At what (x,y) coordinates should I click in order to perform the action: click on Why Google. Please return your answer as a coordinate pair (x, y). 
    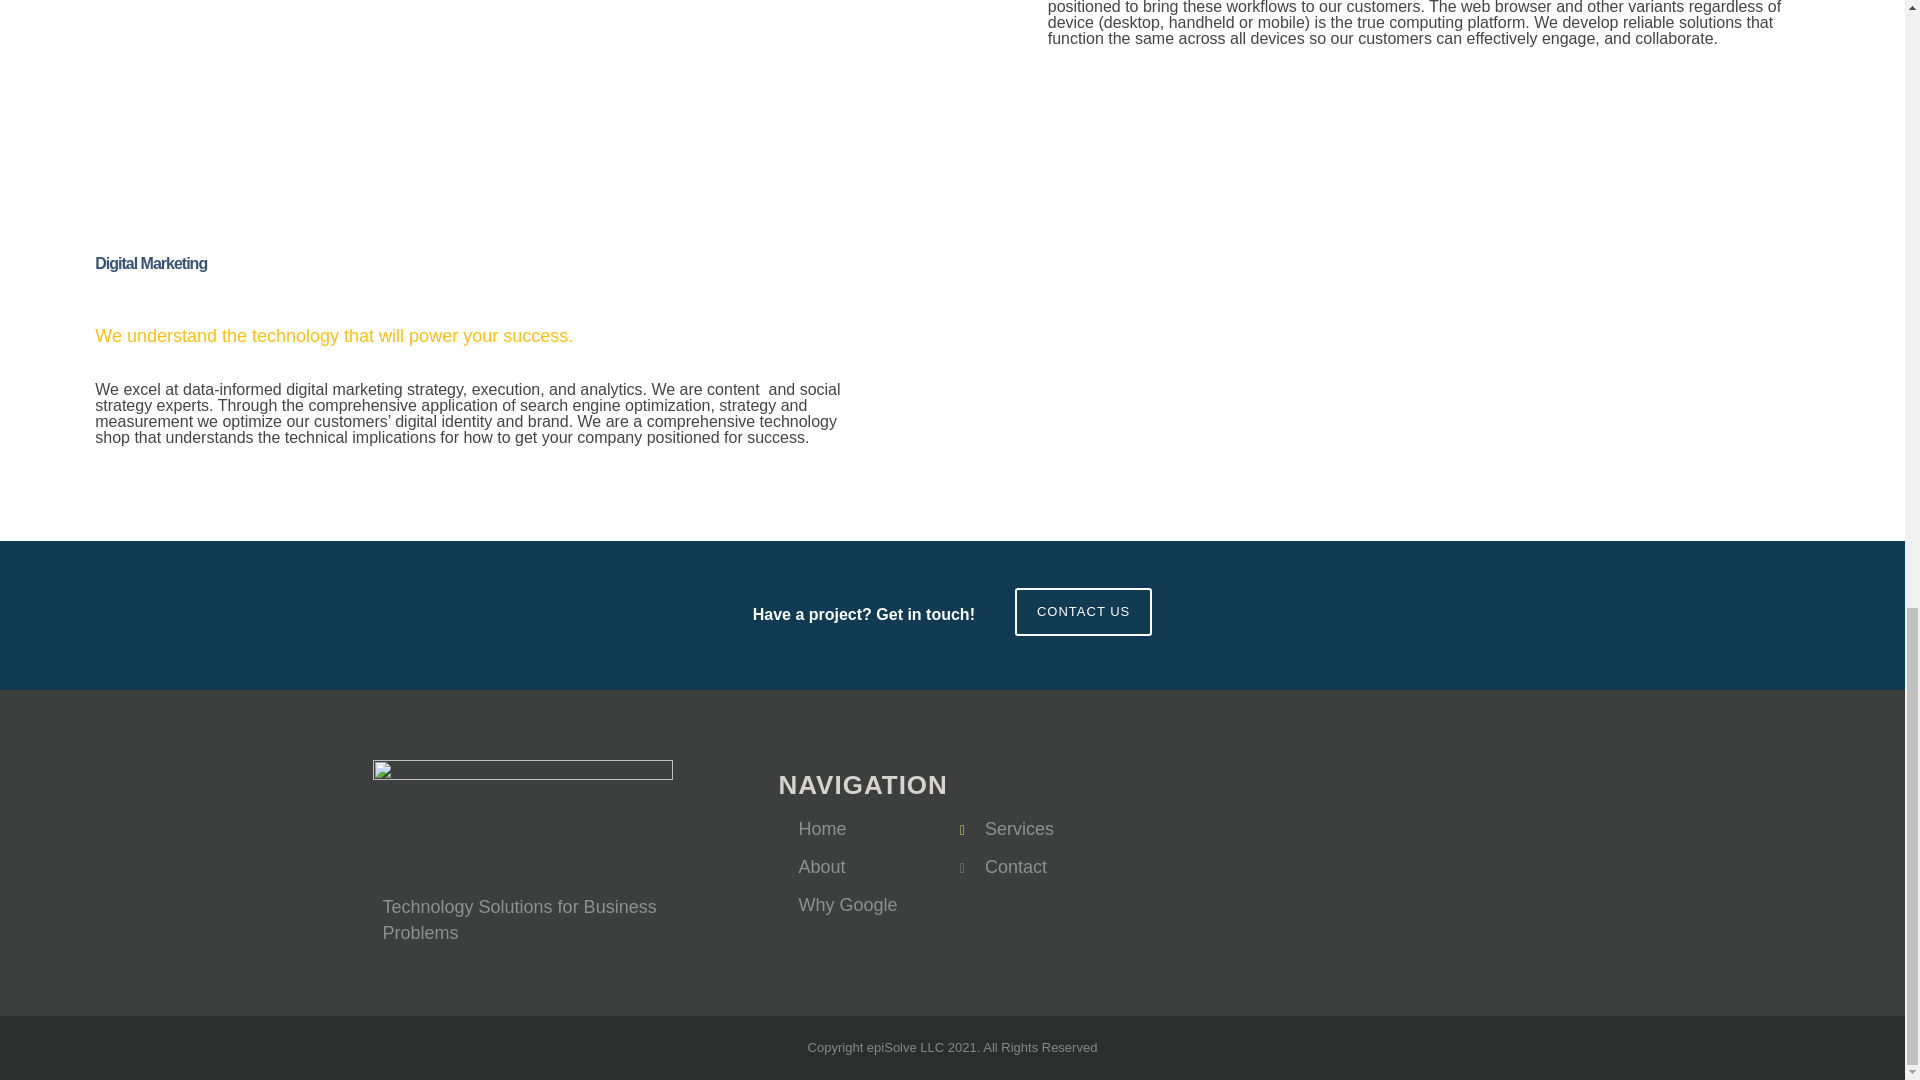
    Looking at the image, I should click on (847, 904).